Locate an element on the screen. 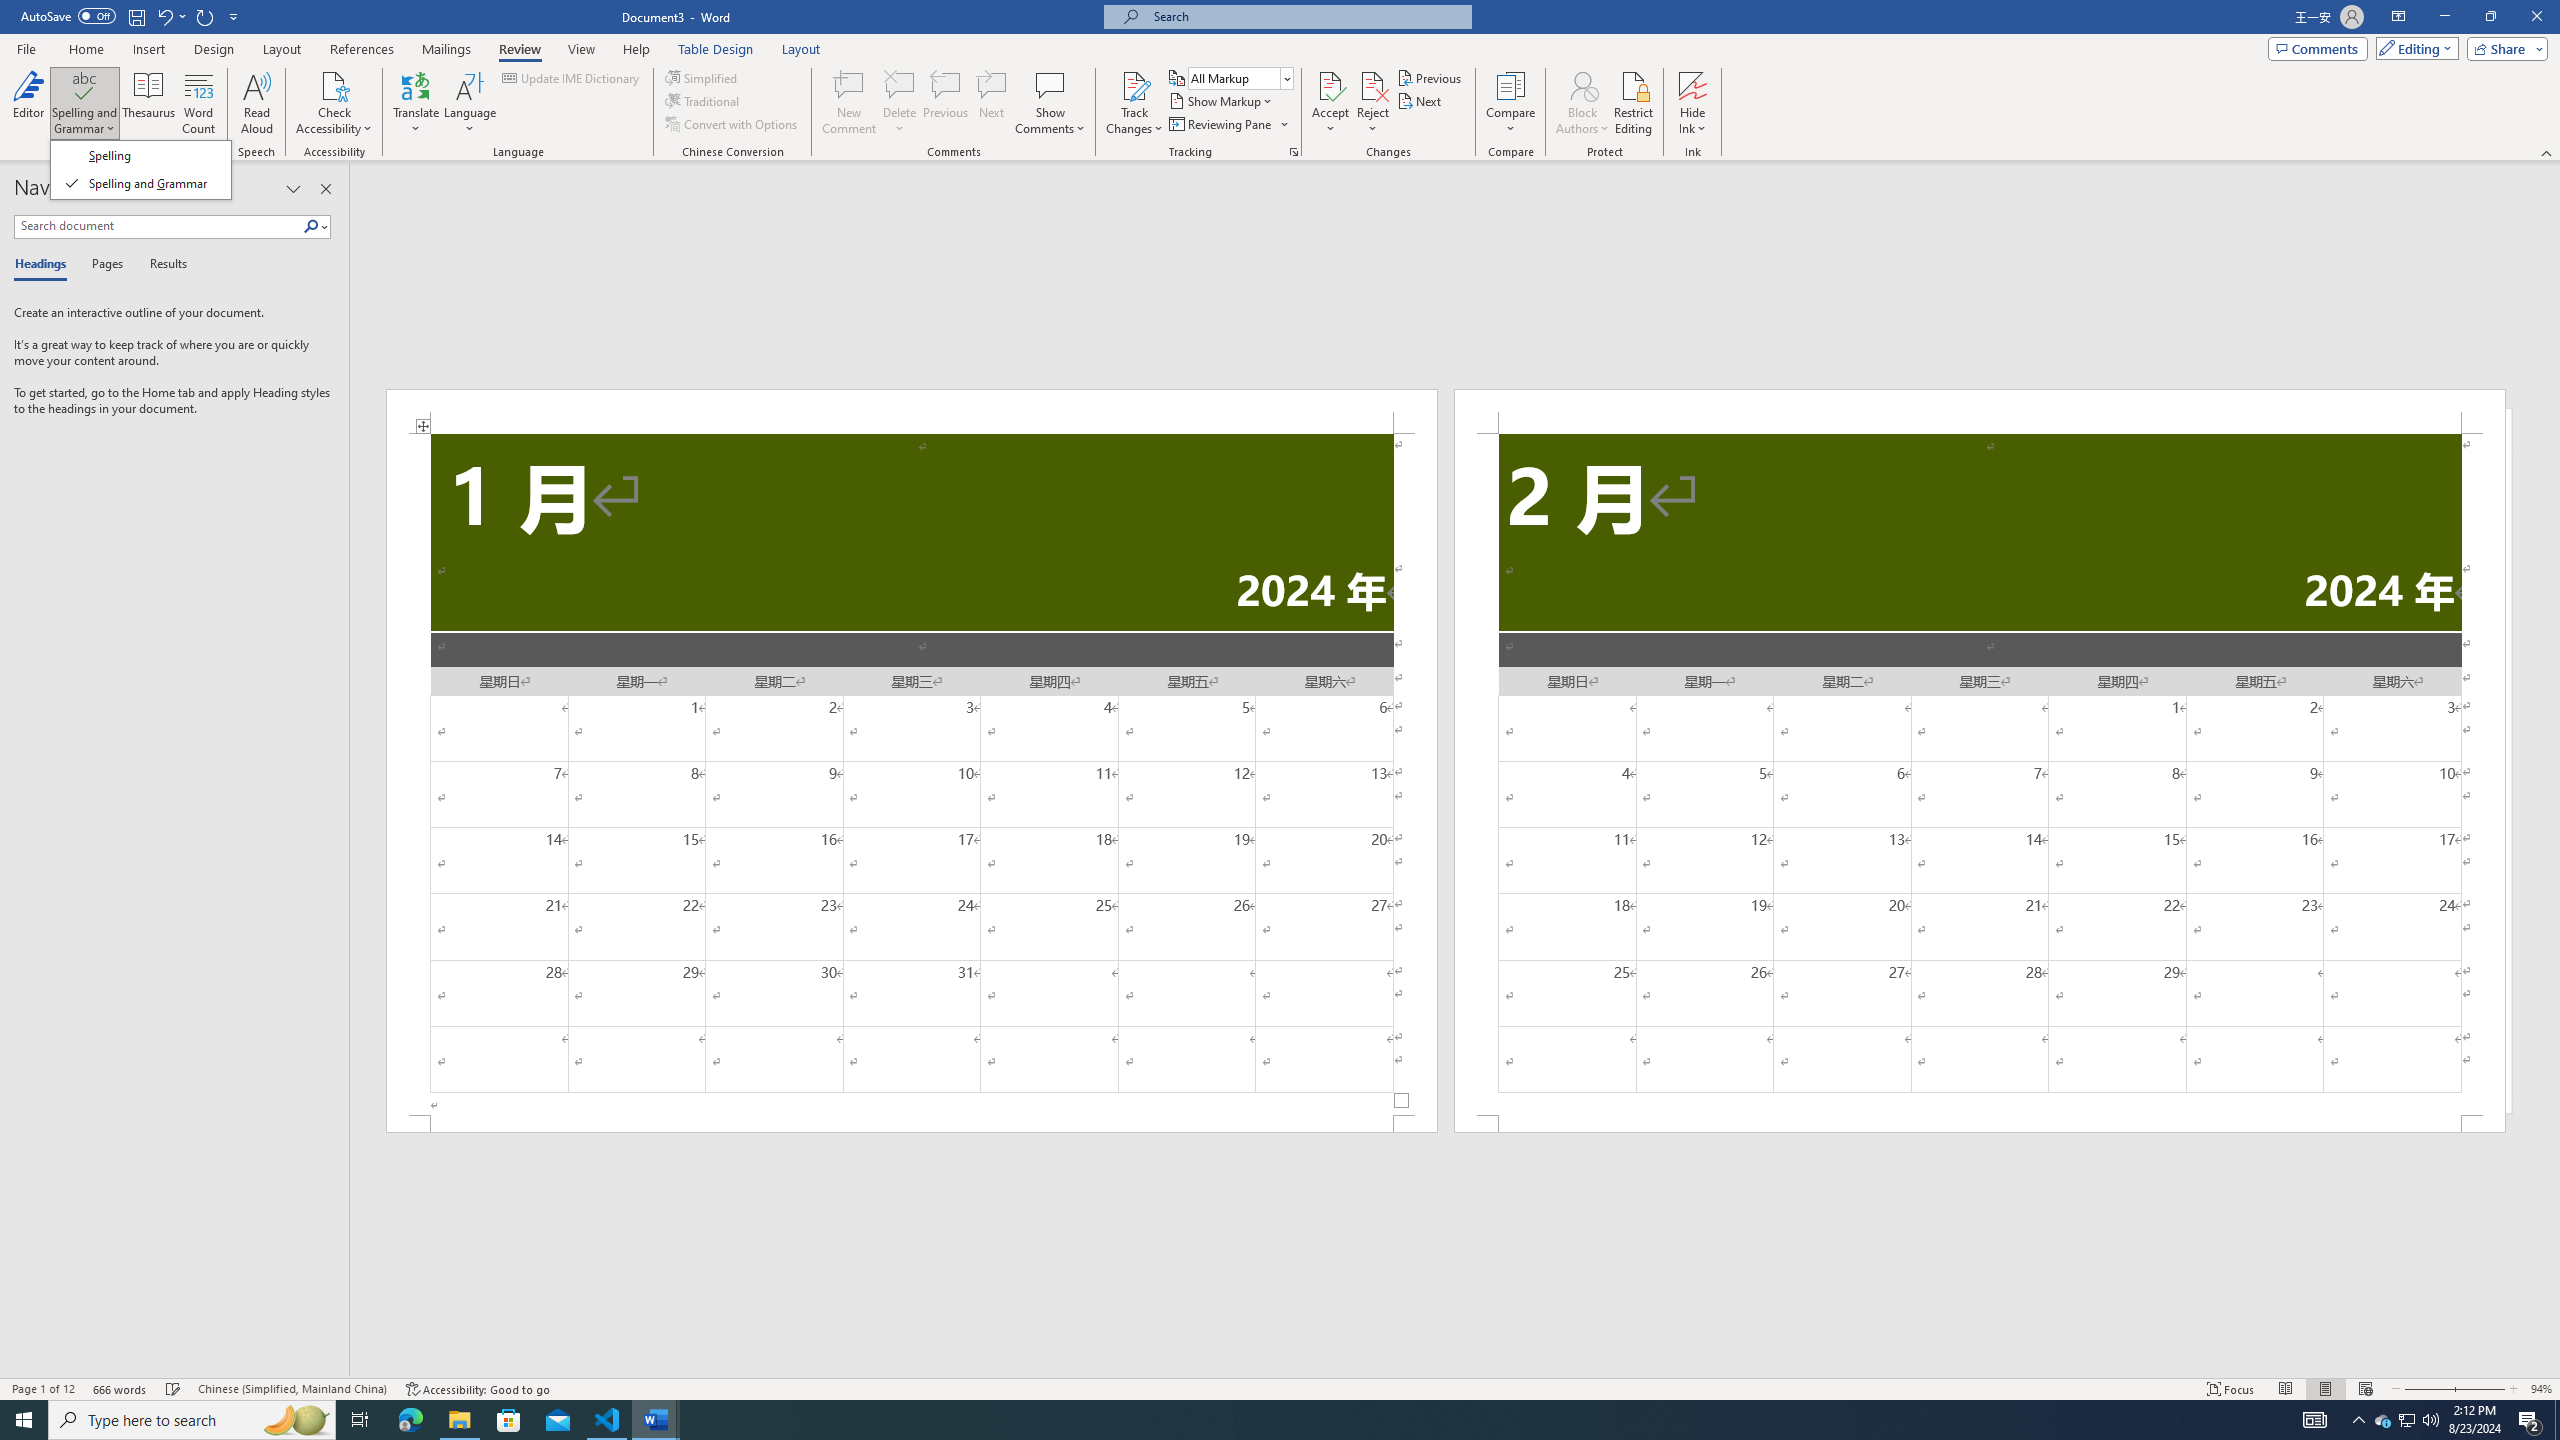 The width and height of the screenshot is (2560, 1440). Spelling and &Grammar is located at coordinates (142, 170).